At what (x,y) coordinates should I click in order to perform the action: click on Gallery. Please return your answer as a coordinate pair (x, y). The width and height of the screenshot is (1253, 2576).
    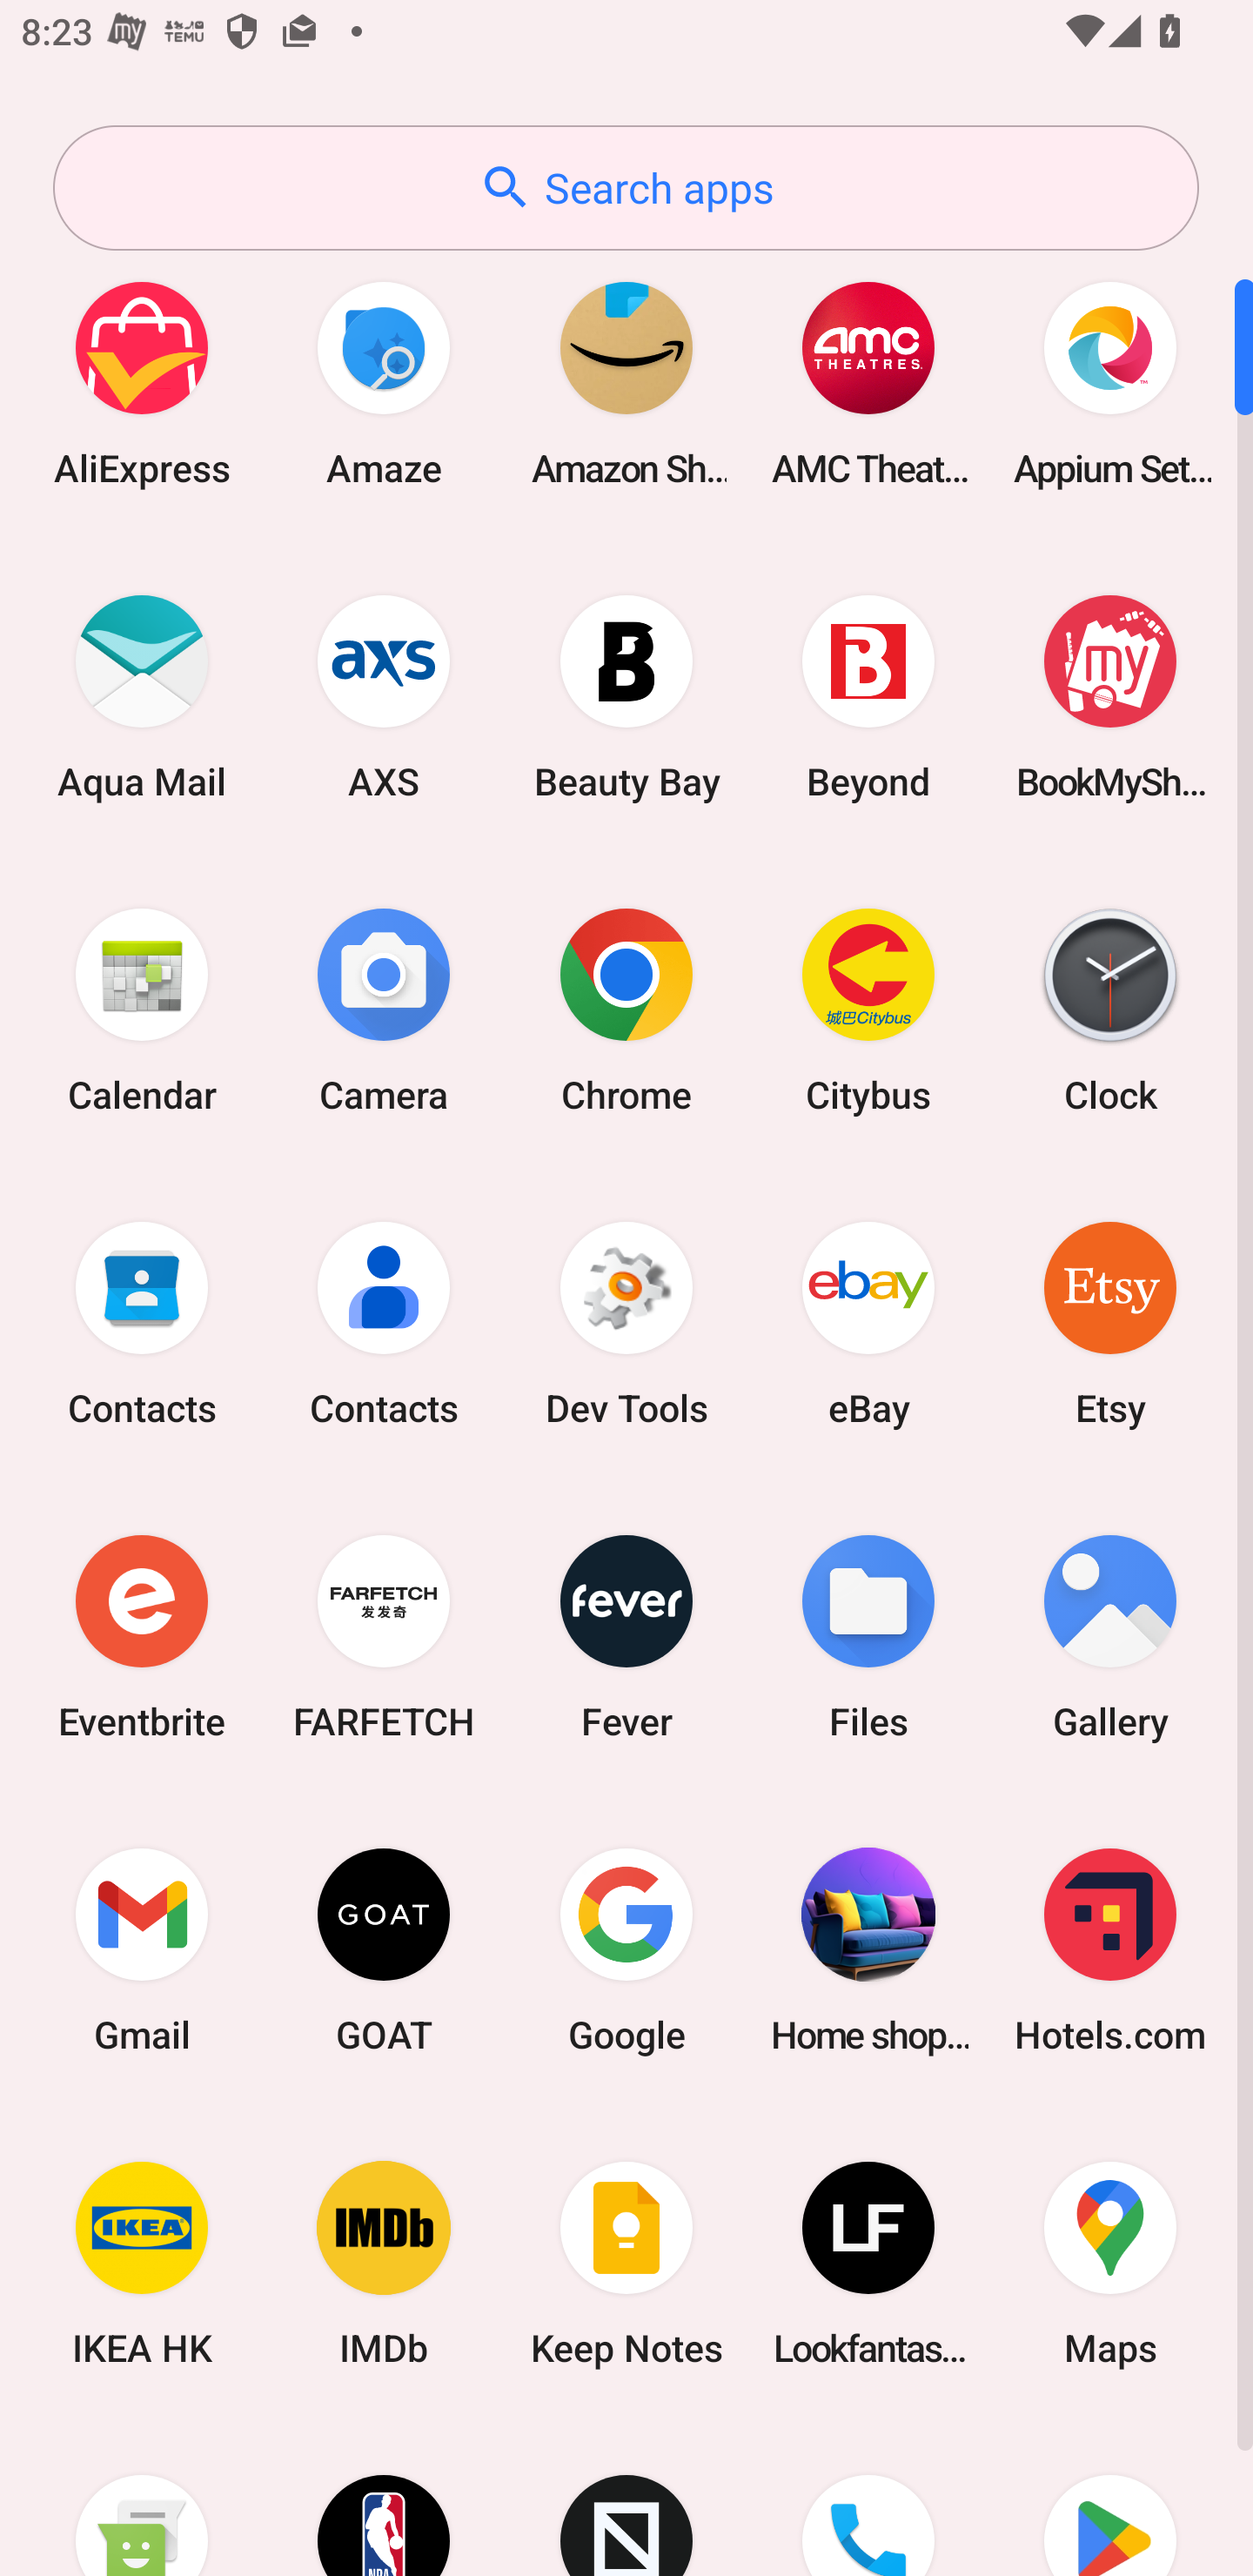
    Looking at the image, I should click on (1110, 1636).